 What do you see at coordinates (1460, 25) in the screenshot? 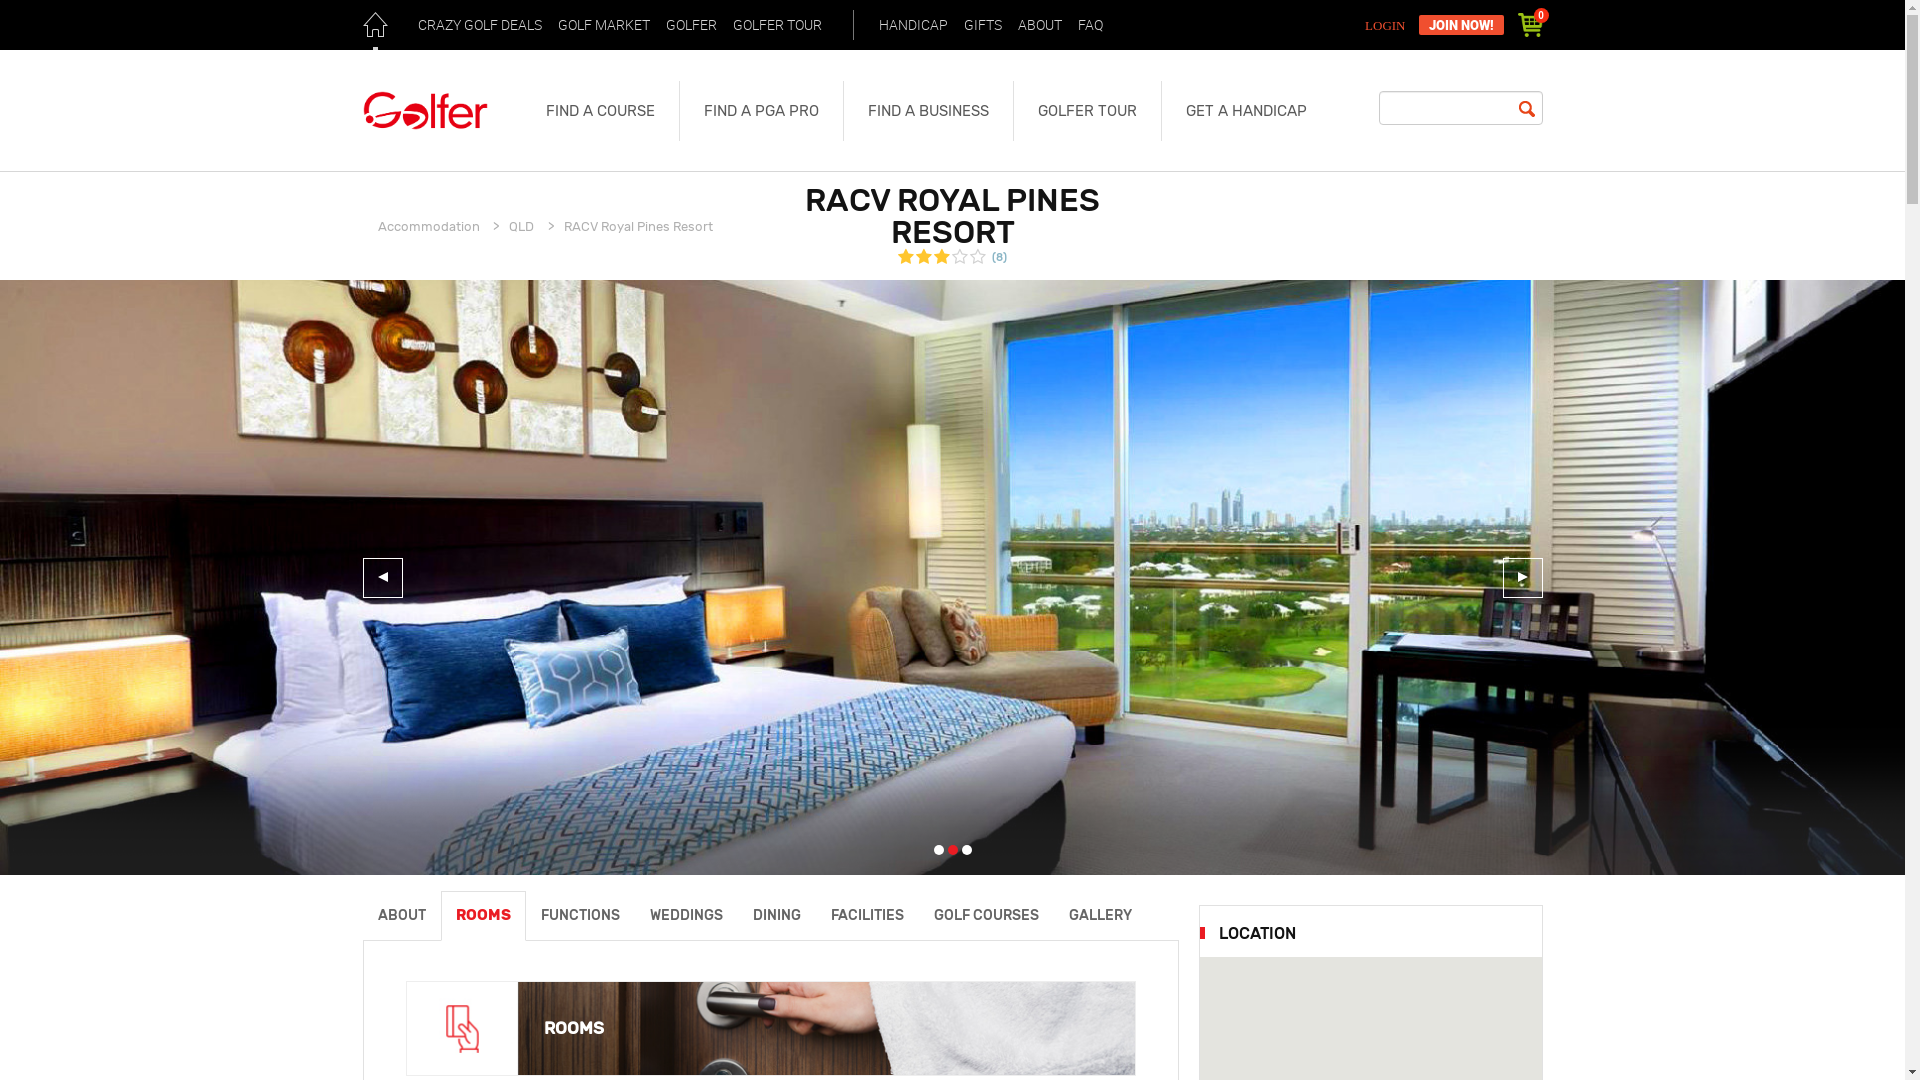
I see `JOIN NOW!` at bounding box center [1460, 25].